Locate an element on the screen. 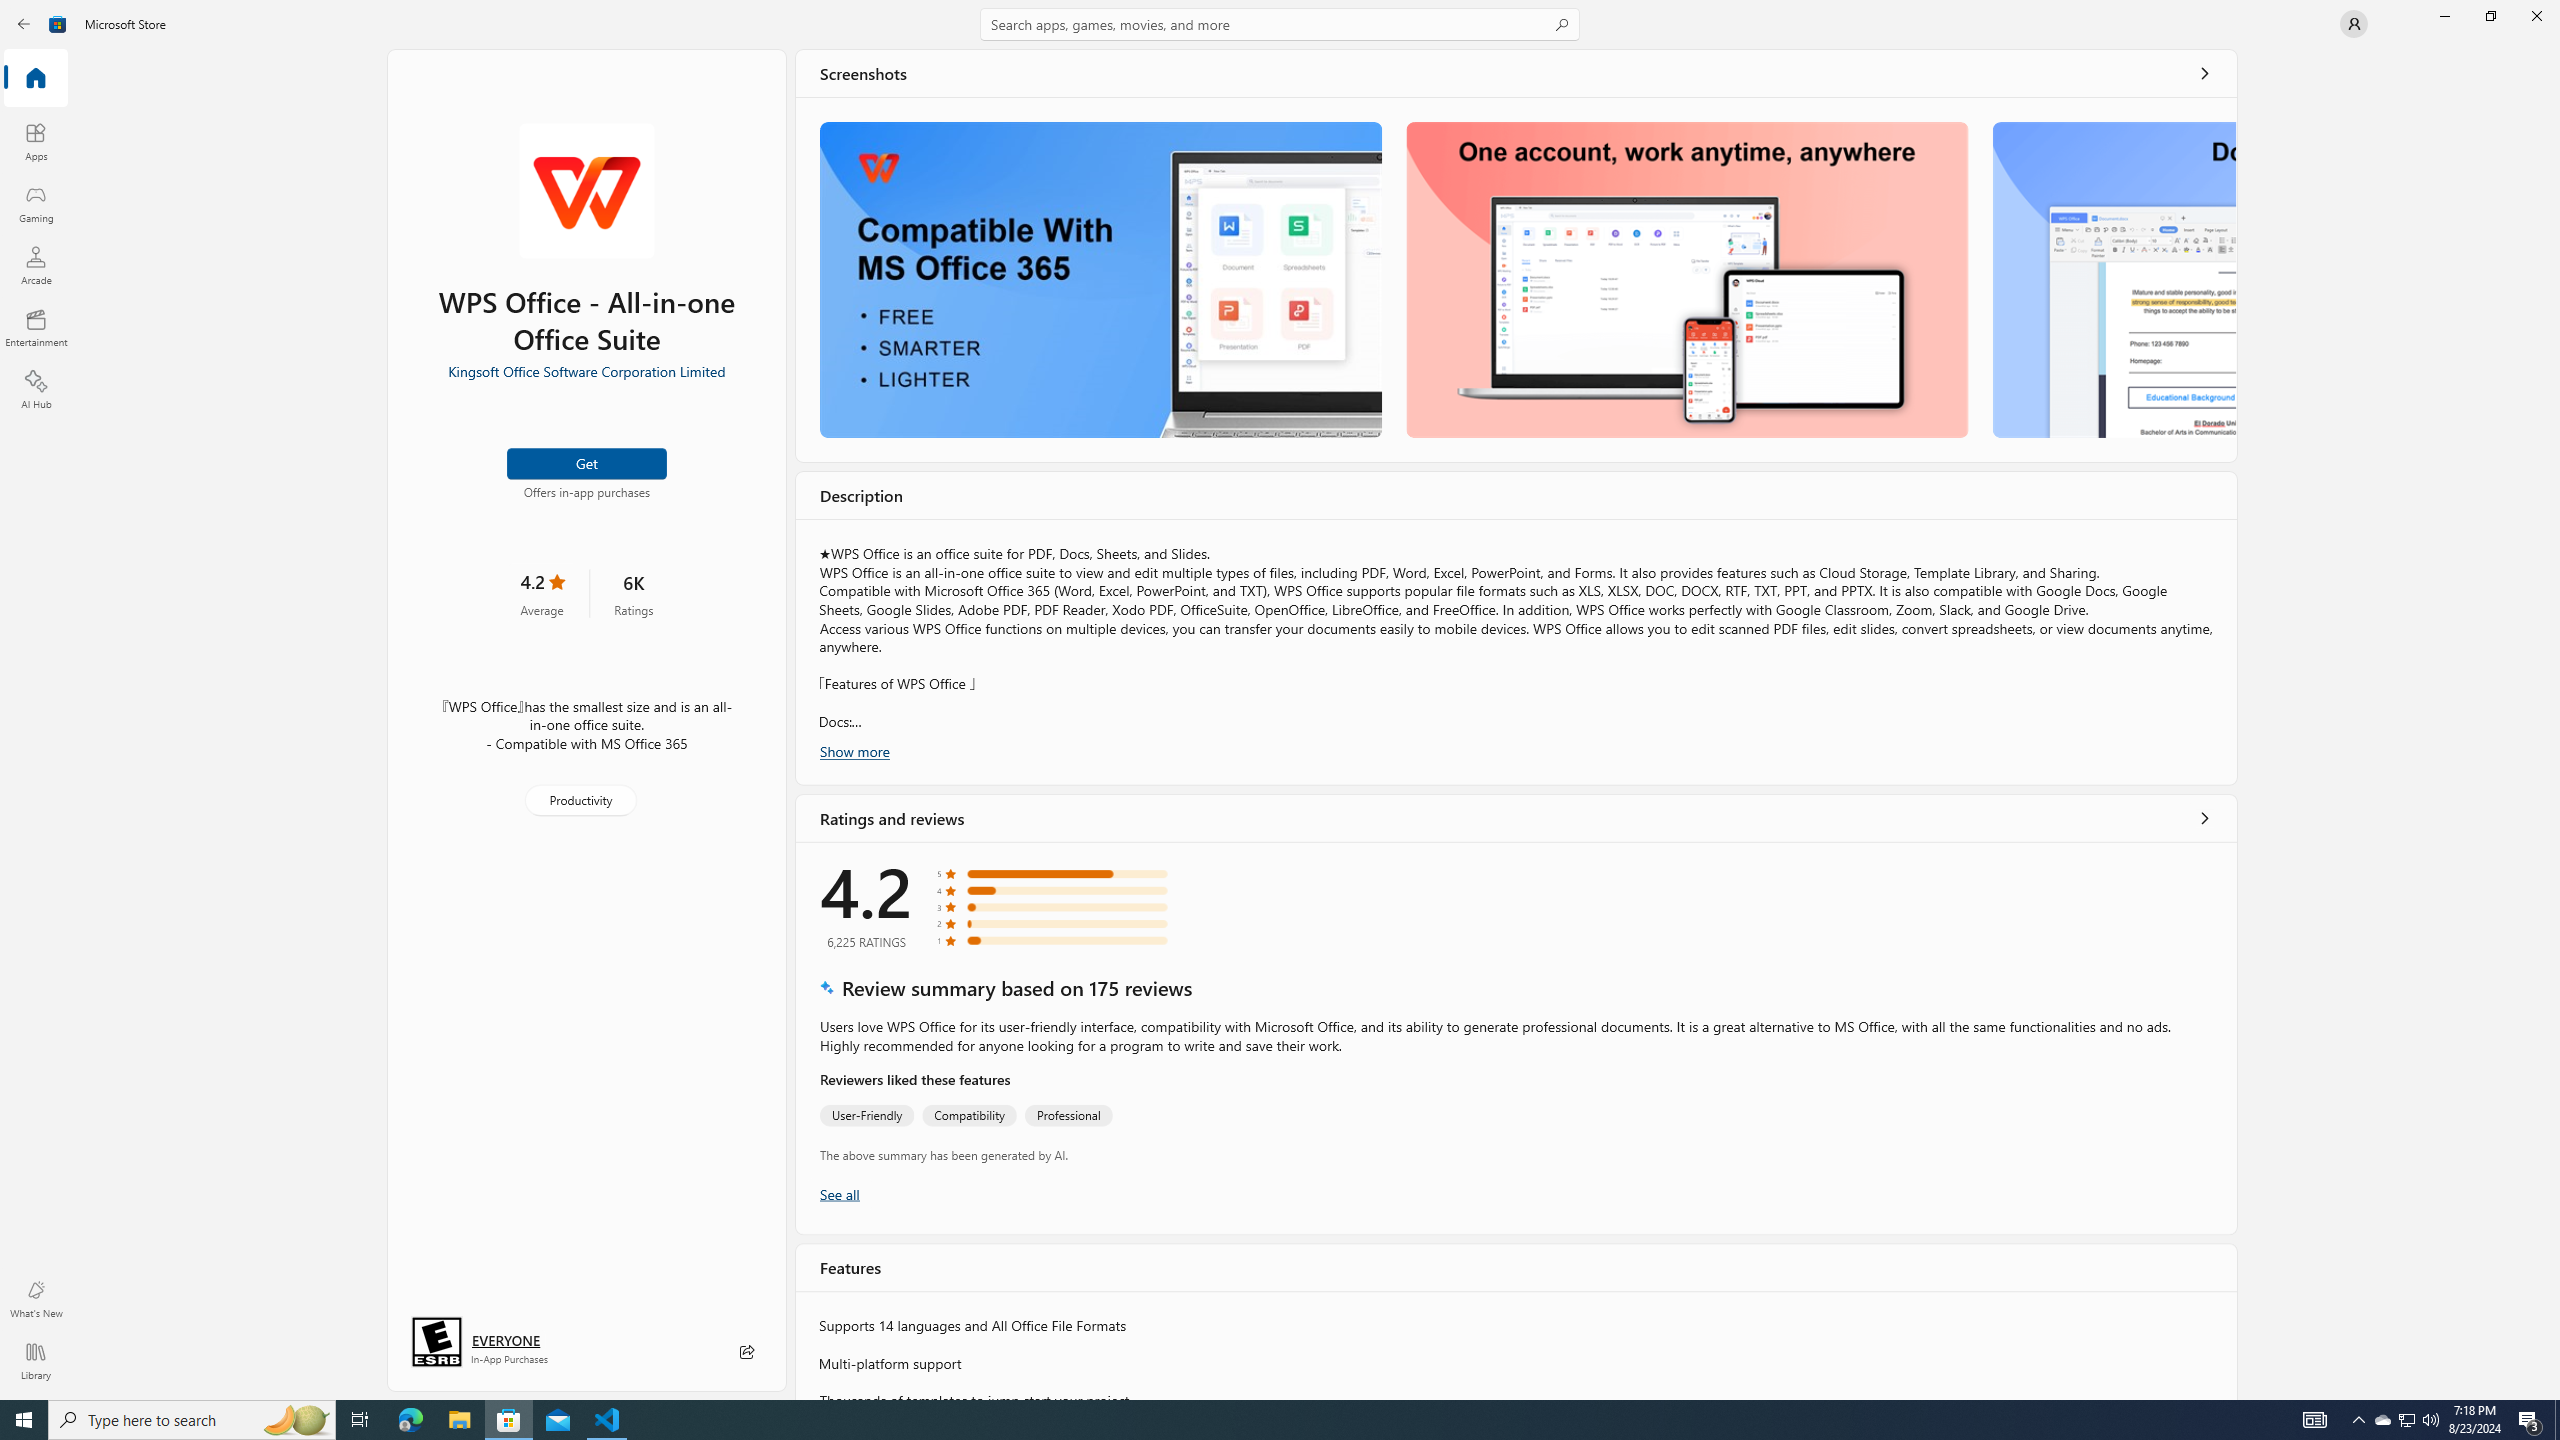  Kingsoft Office Software Corporation Limited is located at coordinates (586, 370).